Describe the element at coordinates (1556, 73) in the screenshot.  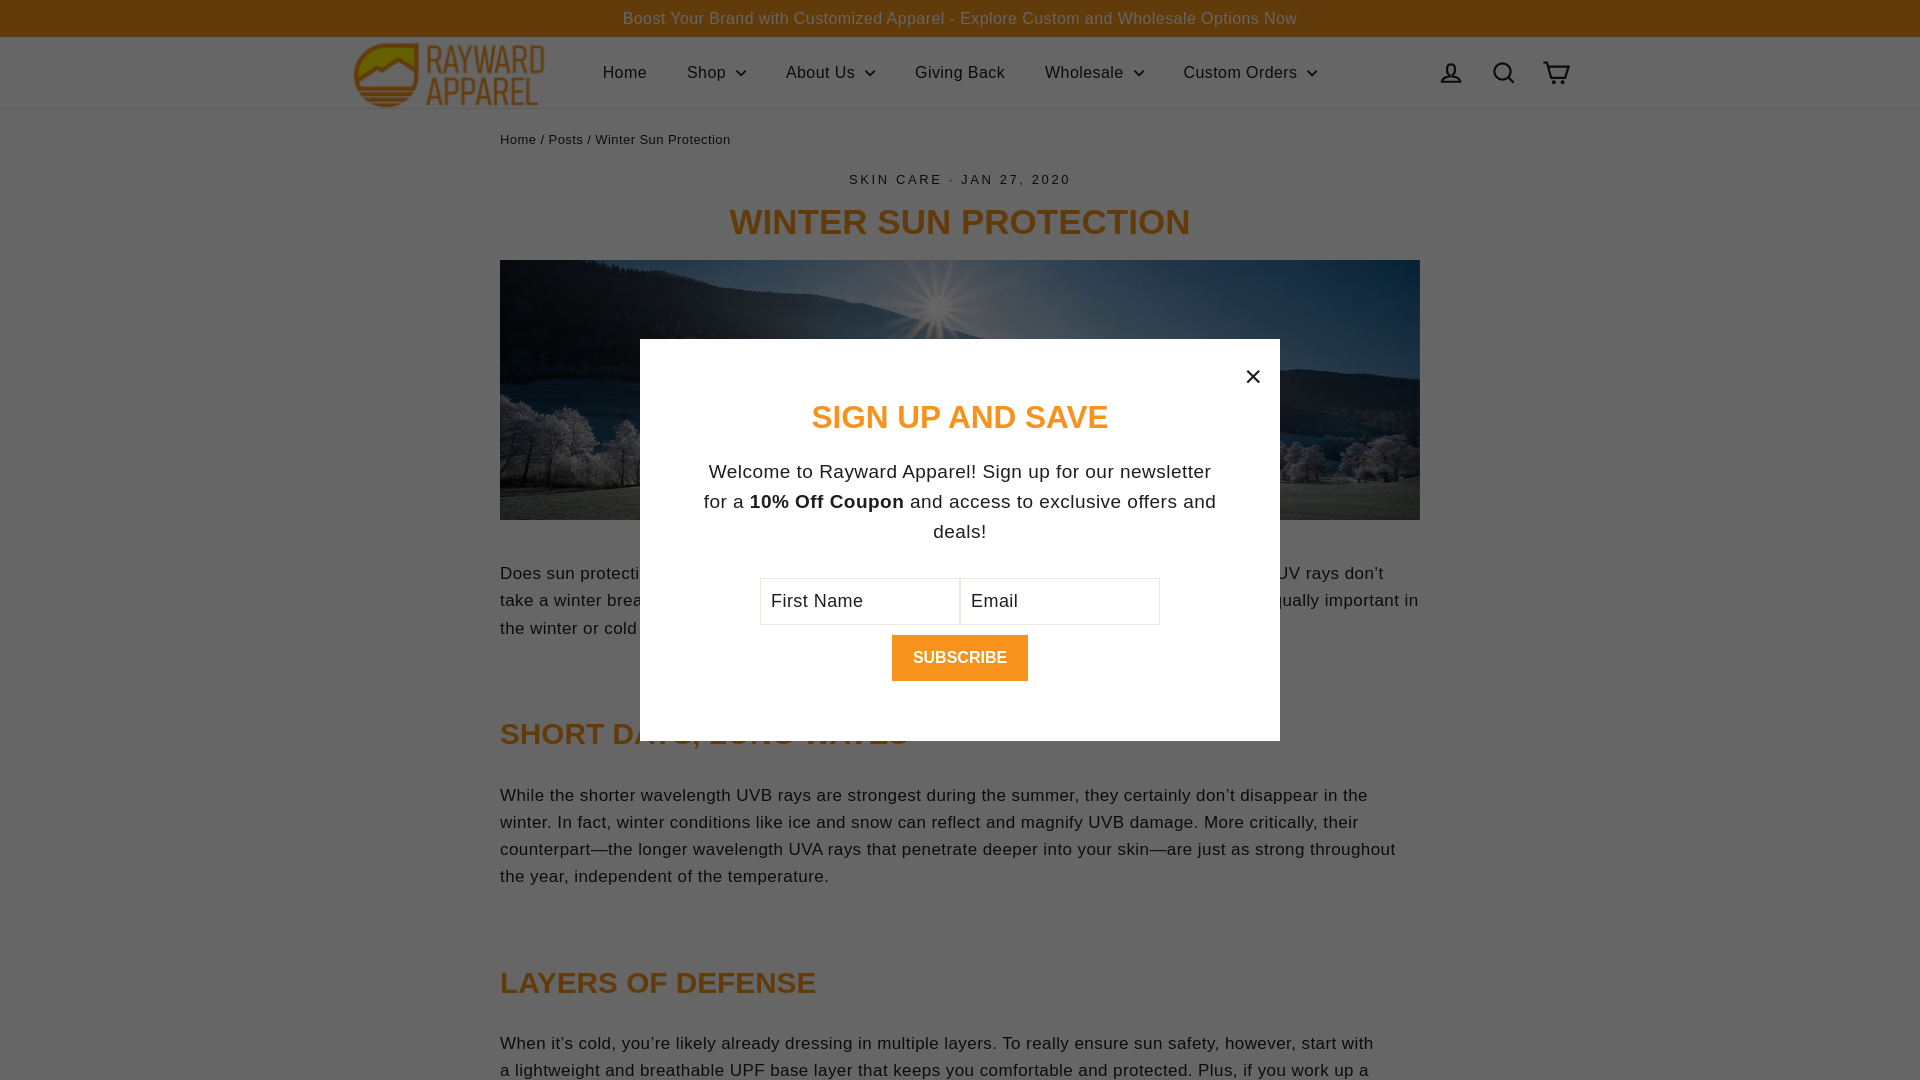
I see `icon-cart` at that location.